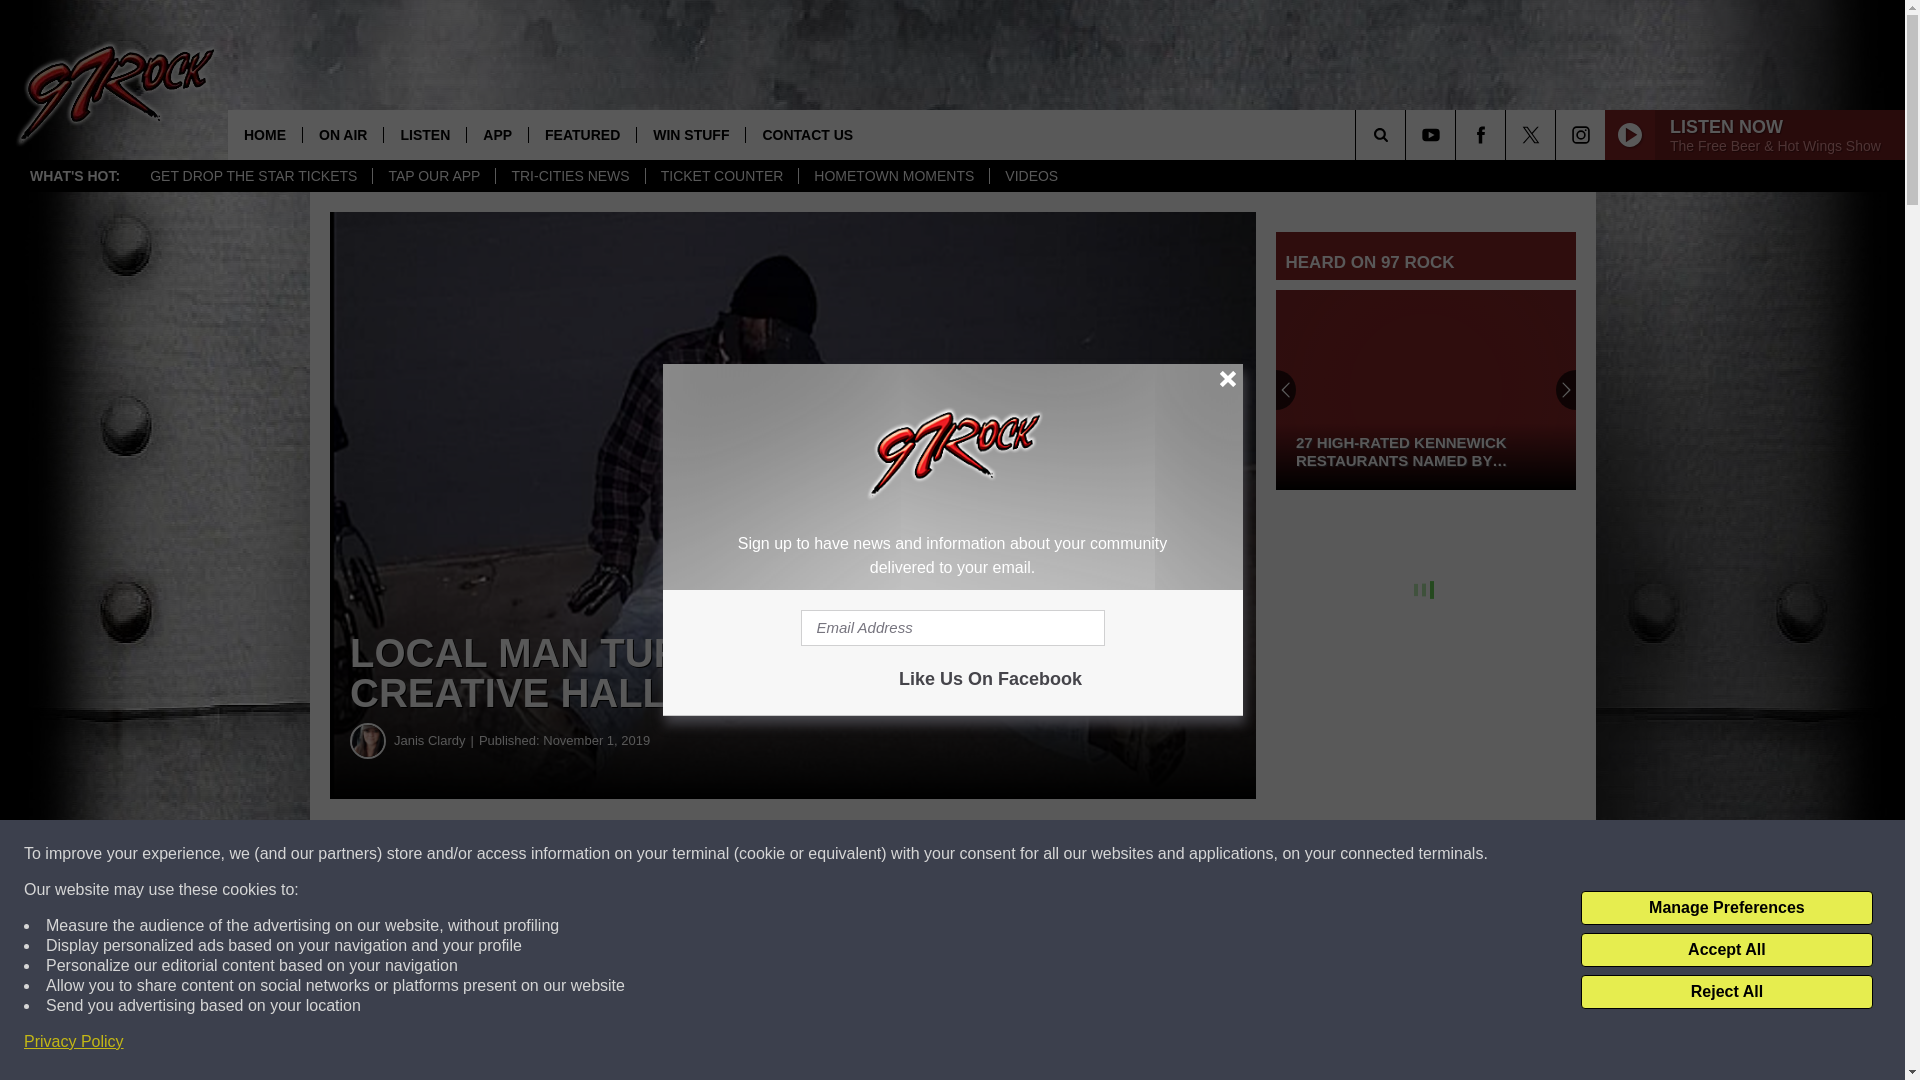 This screenshot has width=1920, height=1080. What do you see at coordinates (1030, 176) in the screenshot?
I see `VIDEOS` at bounding box center [1030, 176].